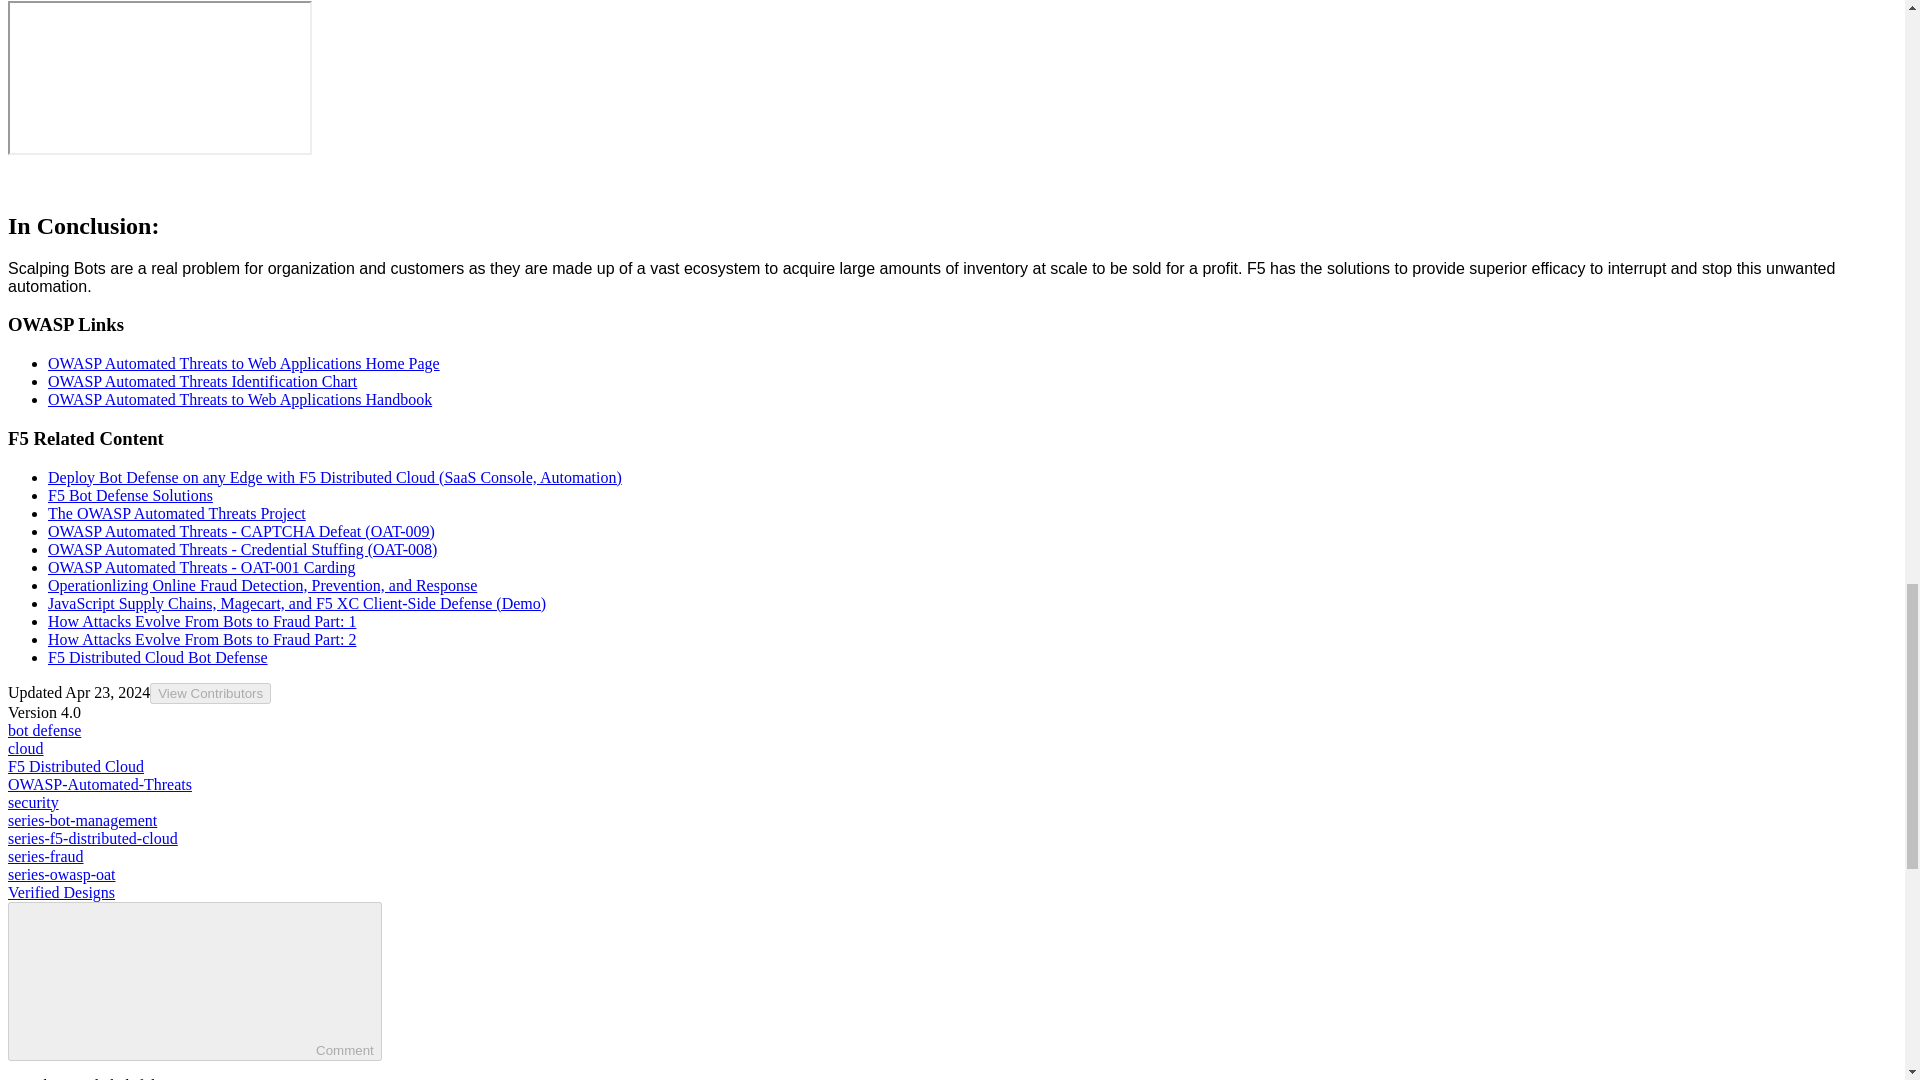 Image resolution: width=1920 pixels, height=1080 pixels. What do you see at coordinates (100, 784) in the screenshot?
I see `OWASP-Automated-Threats` at bounding box center [100, 784].